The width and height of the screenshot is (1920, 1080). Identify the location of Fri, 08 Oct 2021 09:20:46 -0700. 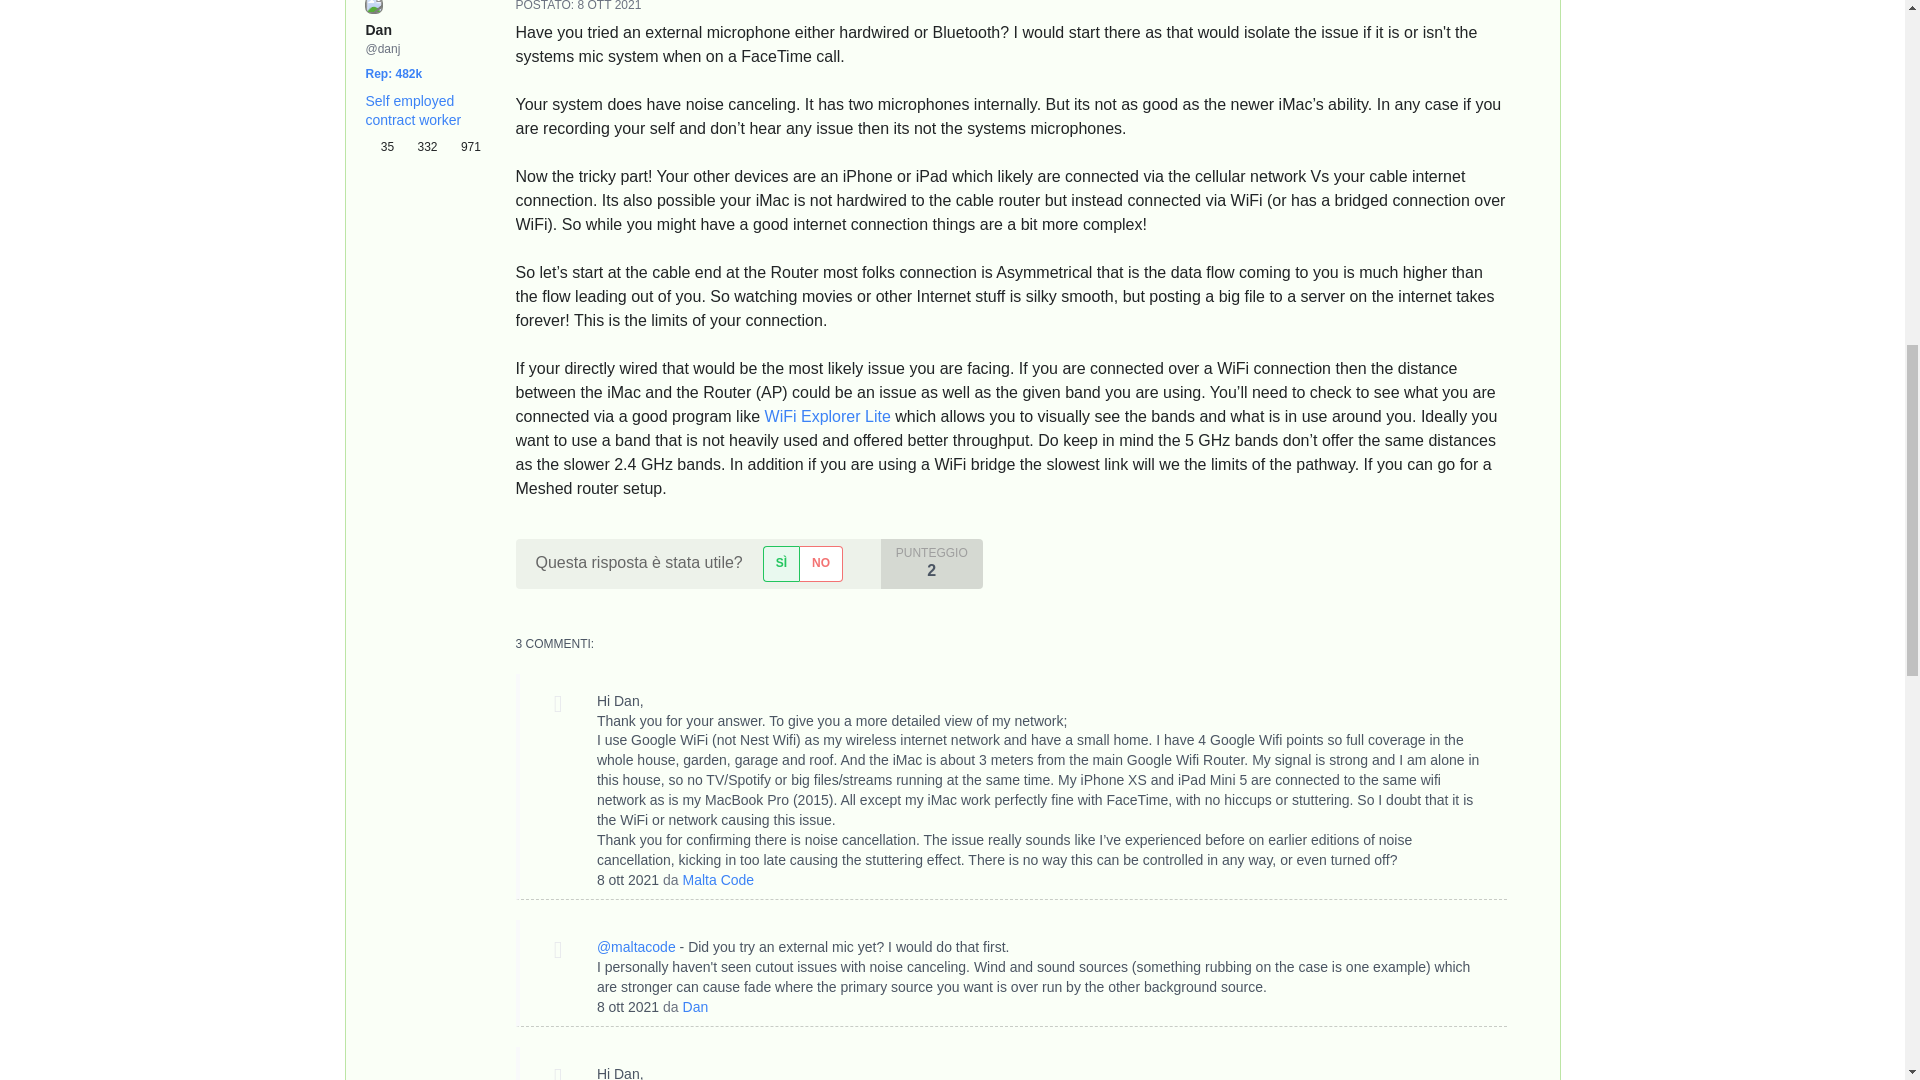
(628, 879).